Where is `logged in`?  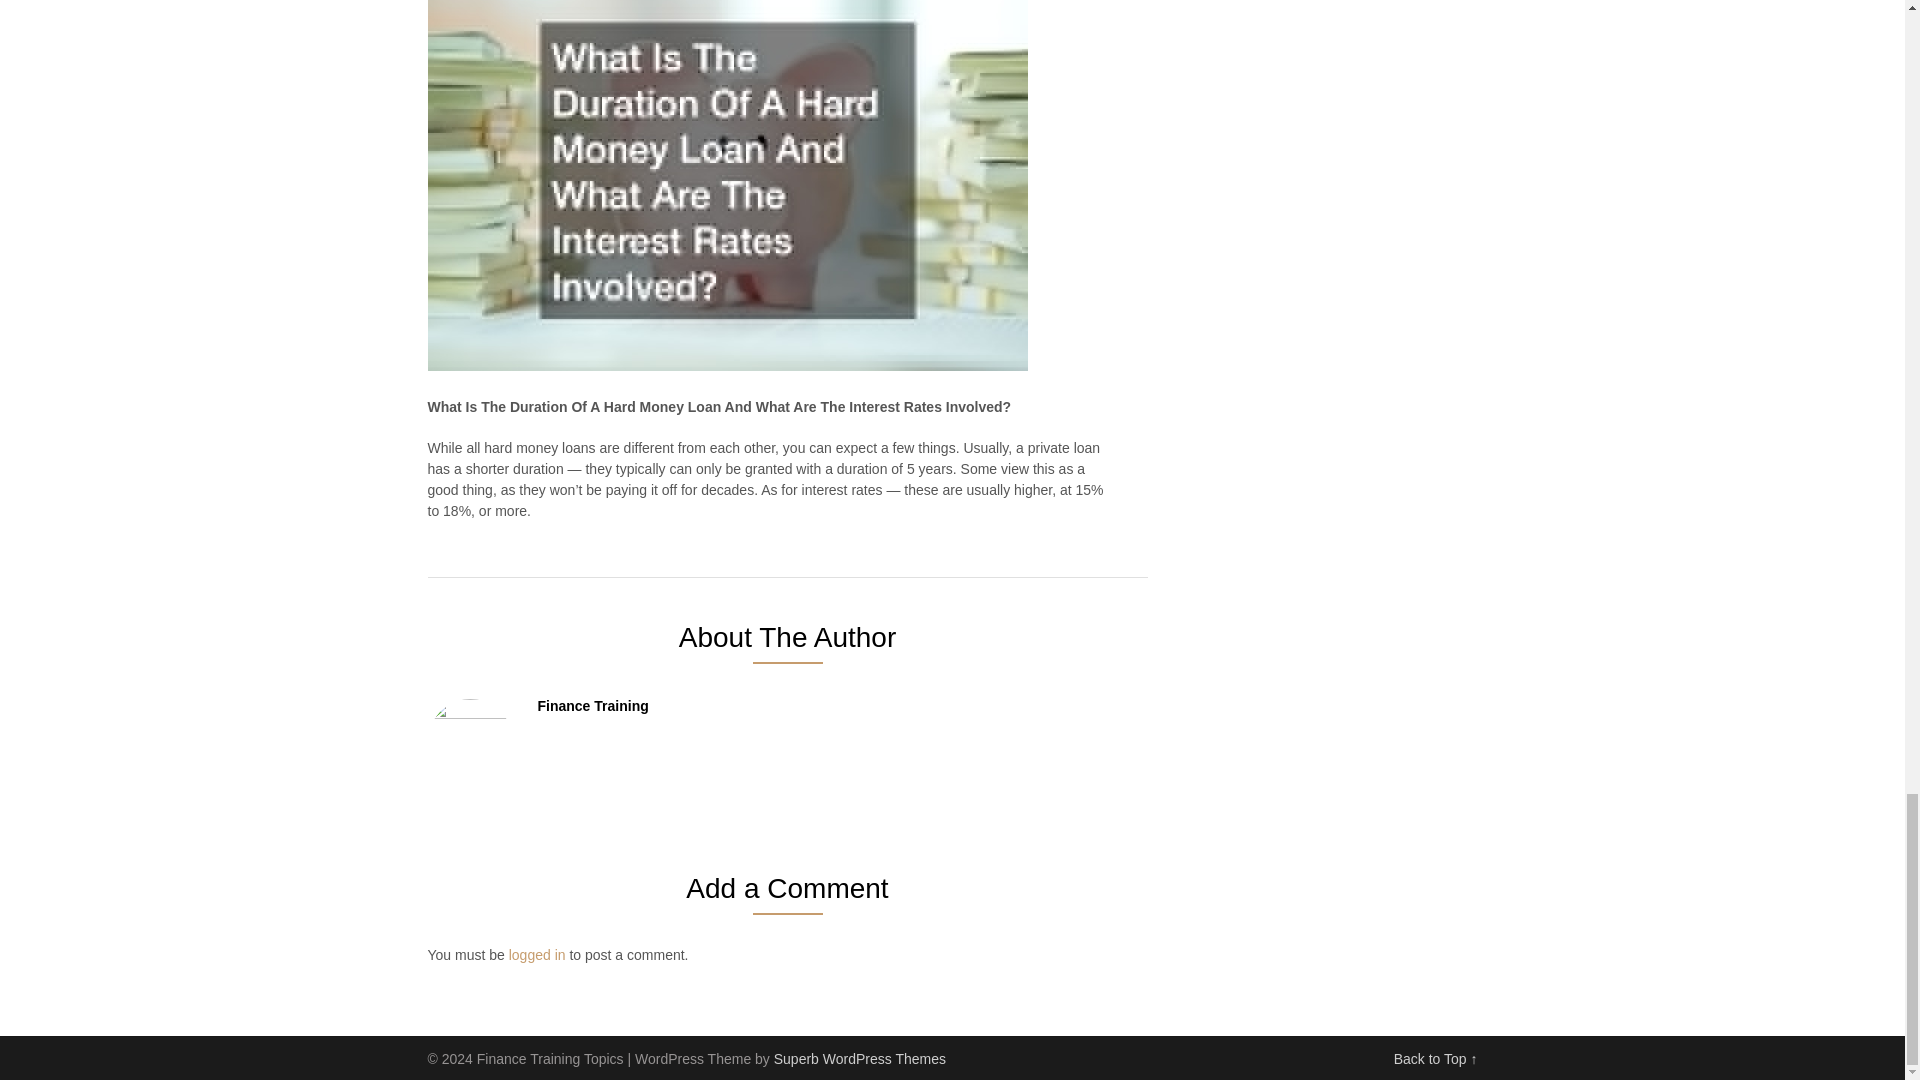
logged in is located at coordinates (537, 955).